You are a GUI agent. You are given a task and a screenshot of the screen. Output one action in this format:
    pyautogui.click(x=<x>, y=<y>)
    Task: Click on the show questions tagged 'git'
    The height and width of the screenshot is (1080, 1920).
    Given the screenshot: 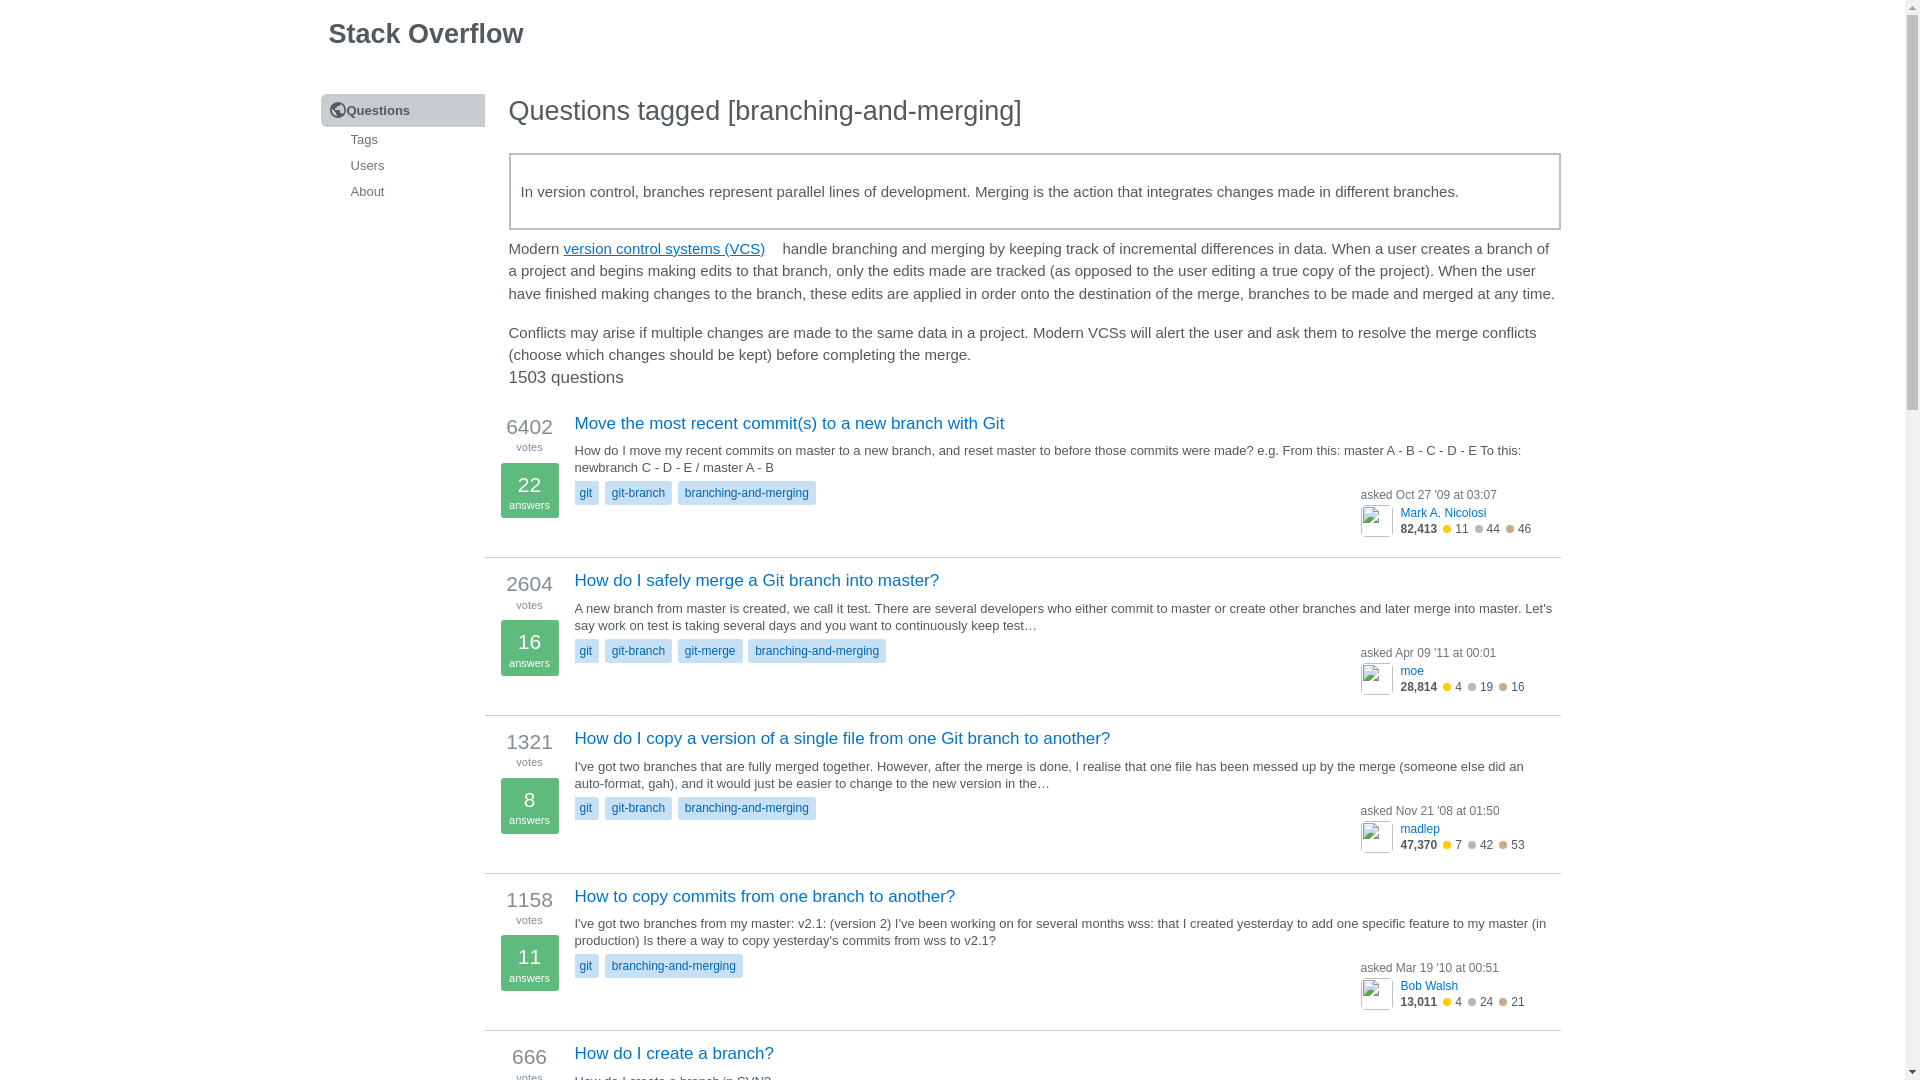 What is the action you would take?
    pyautogui.click(x=586, y=808)
    